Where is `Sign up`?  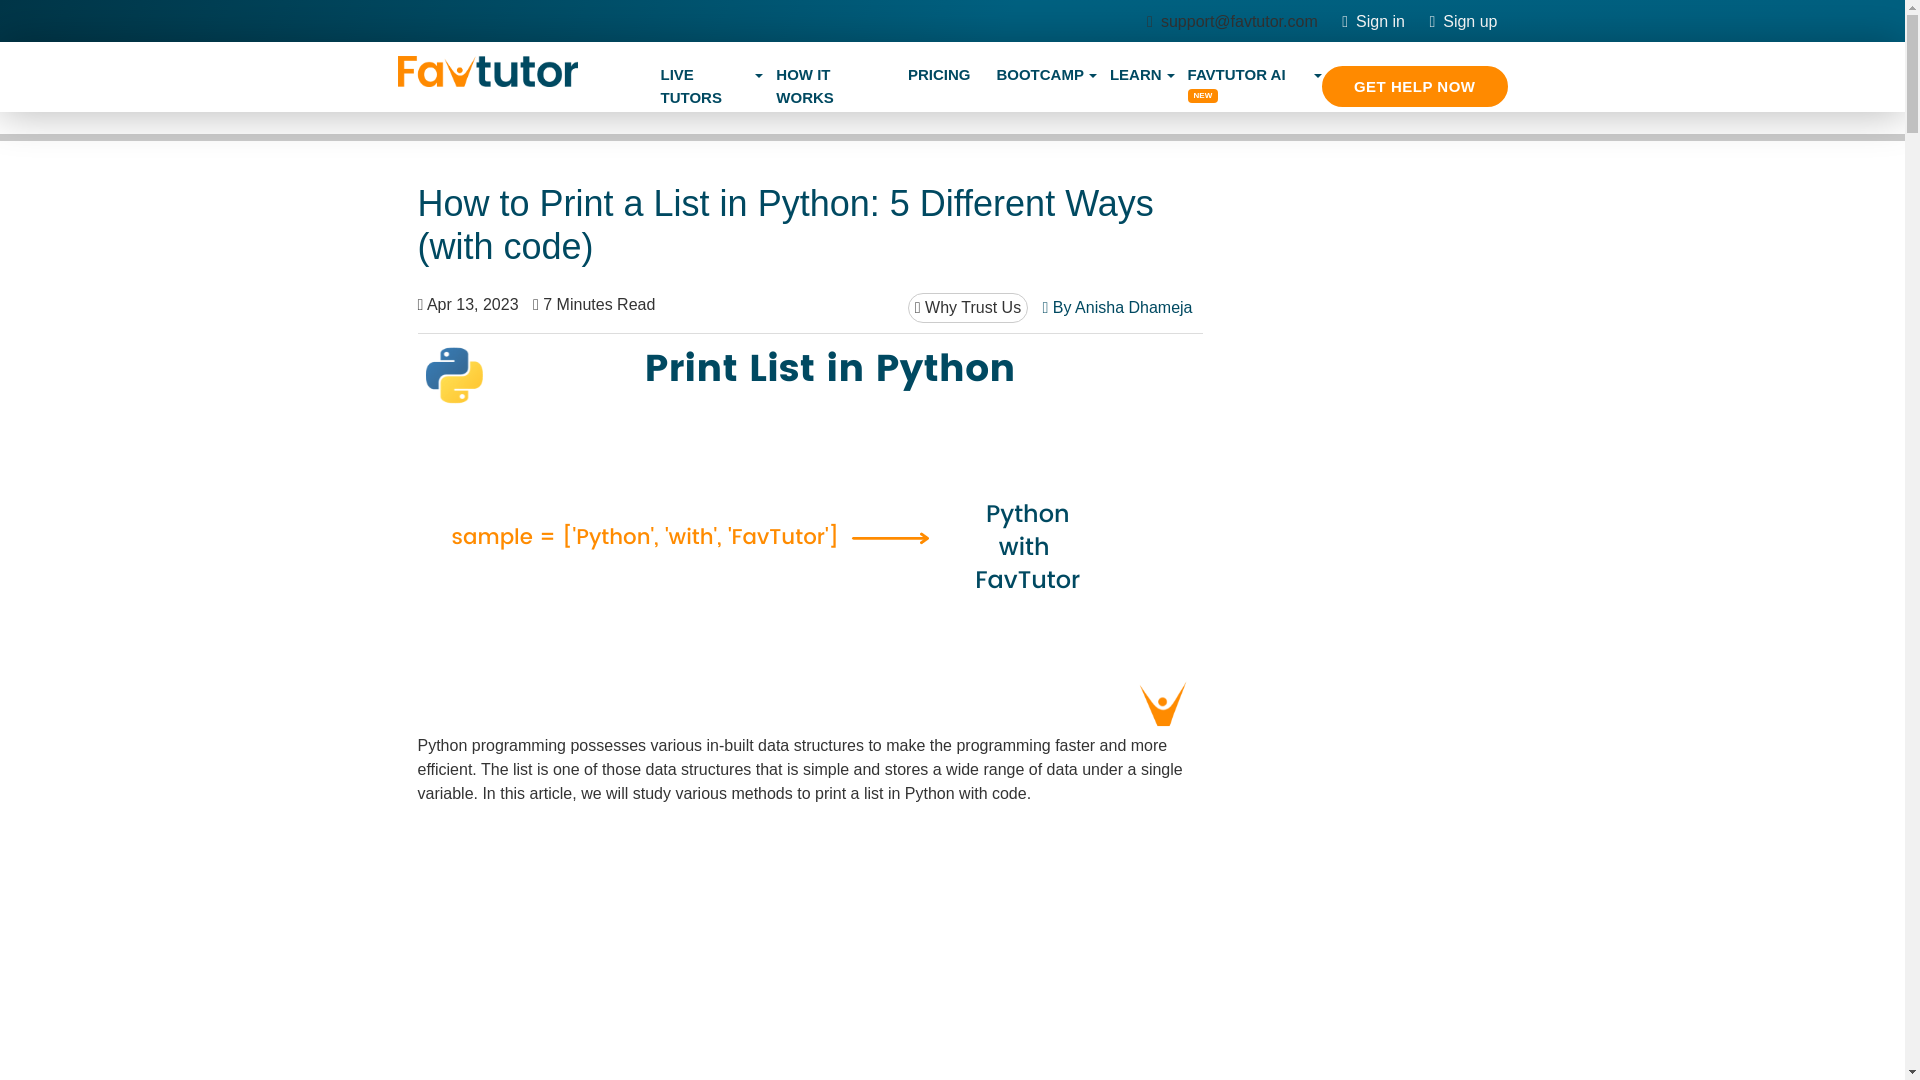
Sign up is located at coordinates (1462, 21).